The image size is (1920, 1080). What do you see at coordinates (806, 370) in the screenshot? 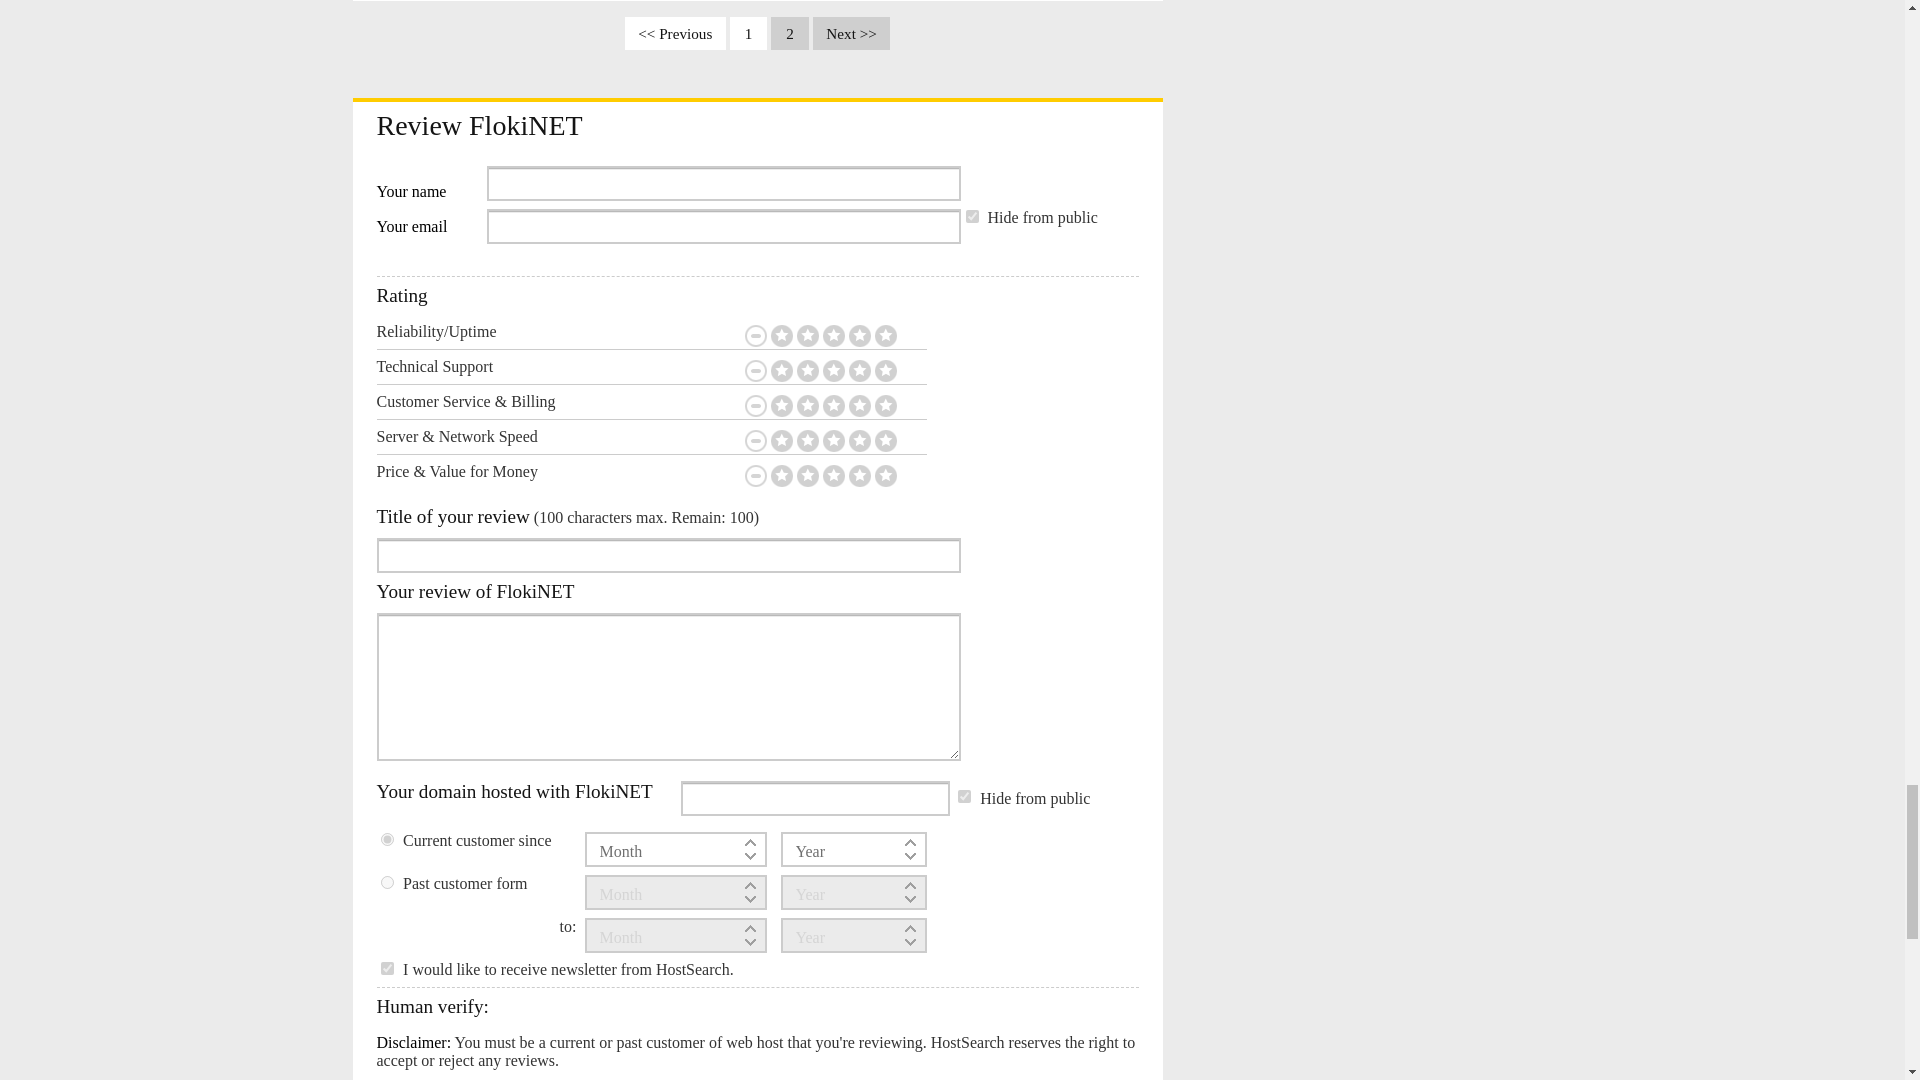
I see `Bad` at bounding box center [806, 370].